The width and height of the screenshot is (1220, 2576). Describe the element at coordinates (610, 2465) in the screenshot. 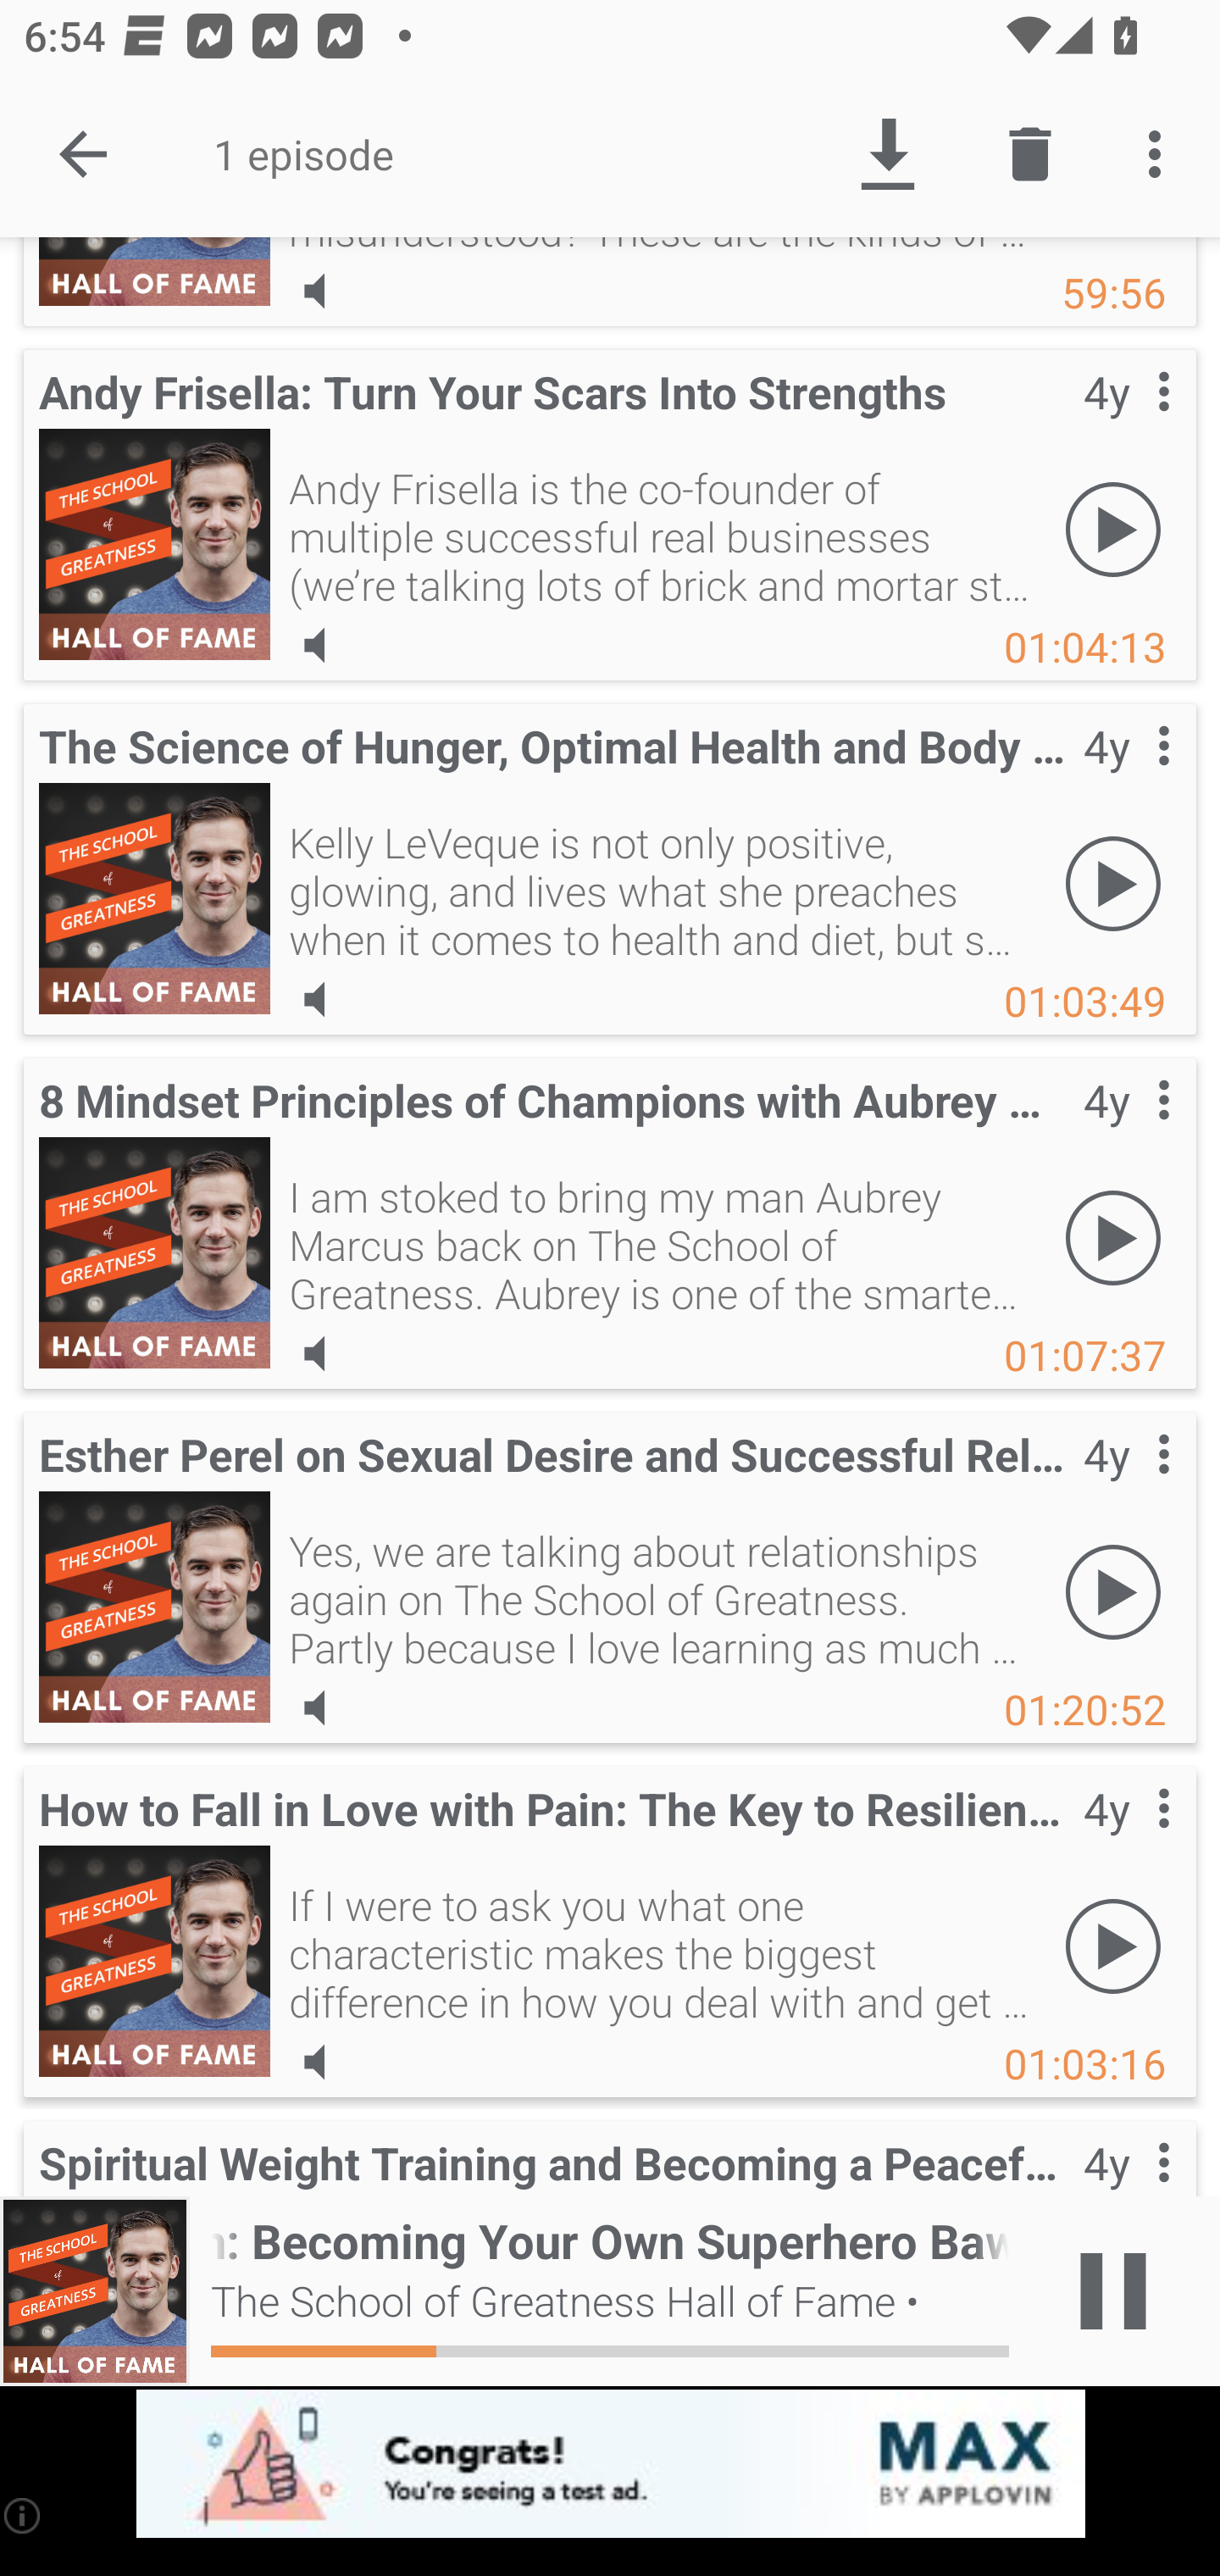

I see `app-monetization` at that location.